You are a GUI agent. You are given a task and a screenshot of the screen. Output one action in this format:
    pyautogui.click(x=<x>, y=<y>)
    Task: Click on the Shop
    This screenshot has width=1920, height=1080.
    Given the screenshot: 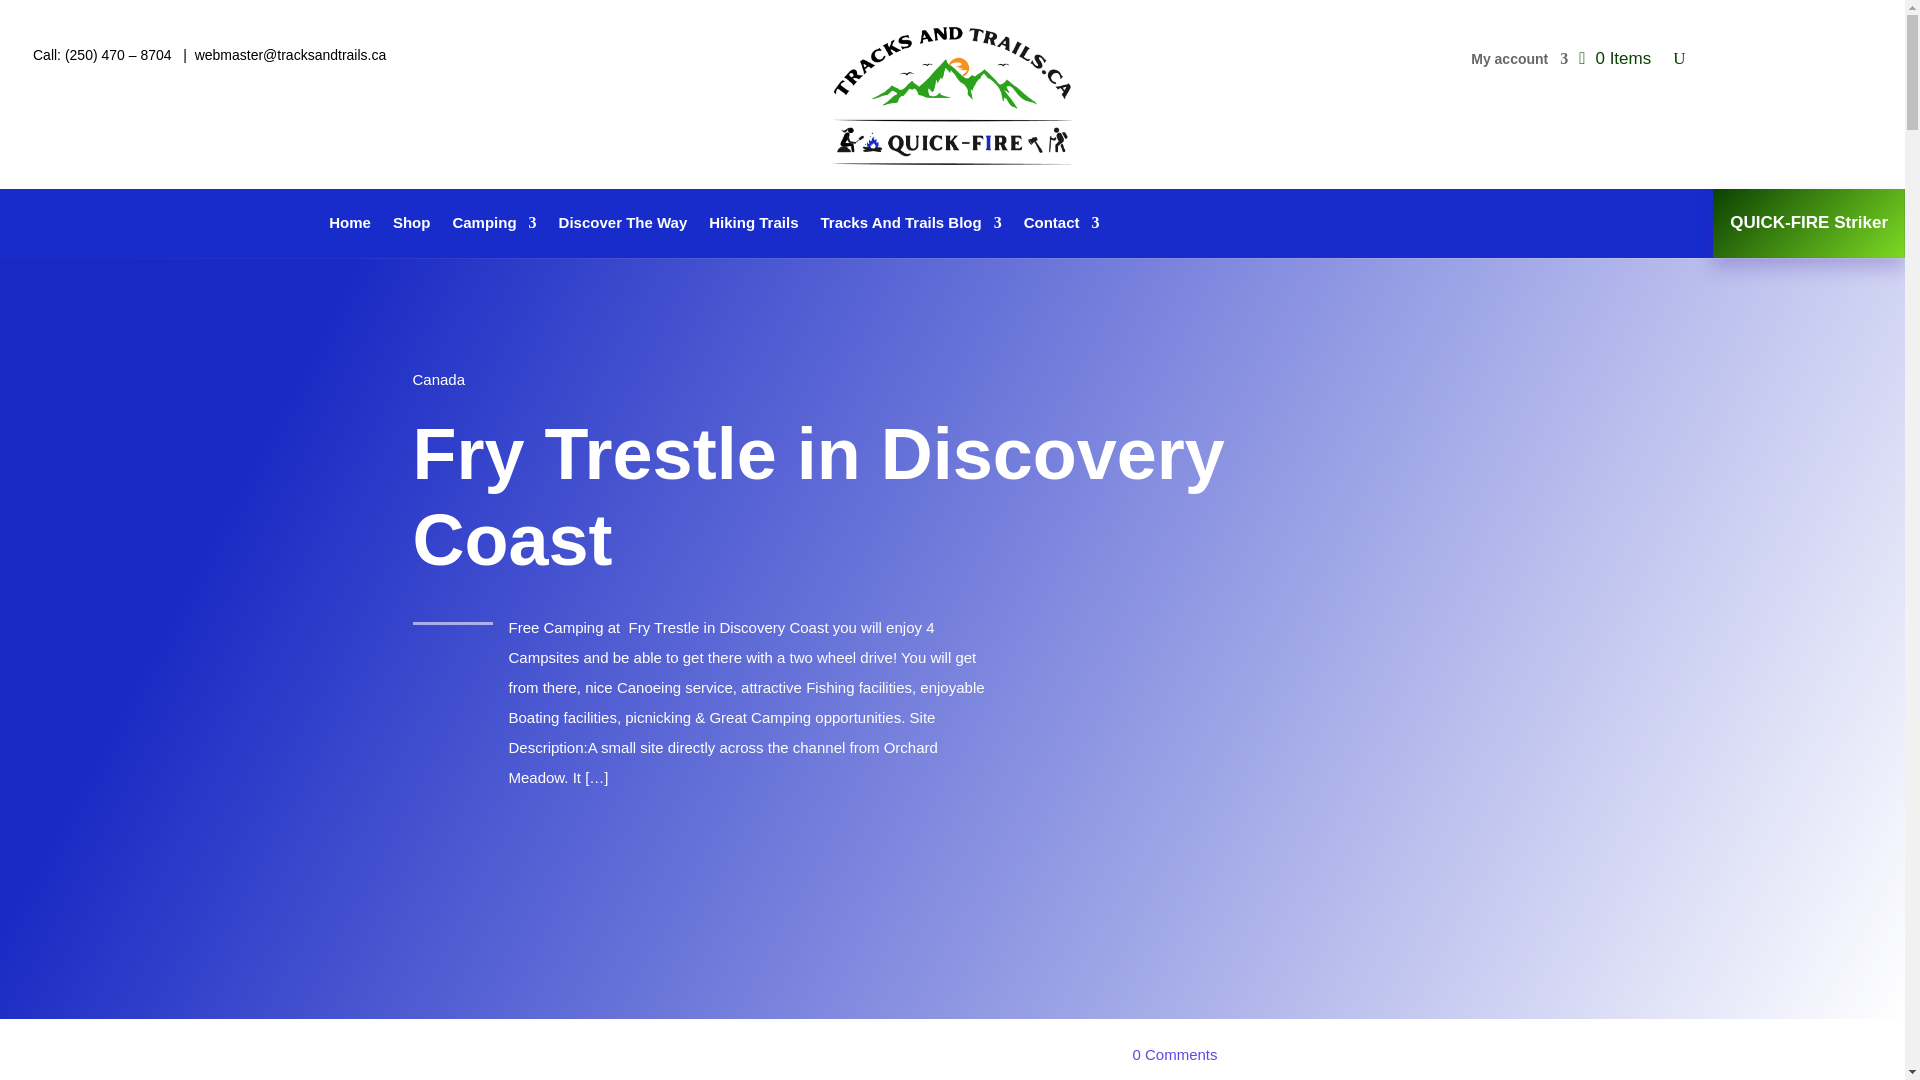 What is the action you would take?
    pyautogui.click(x=412, y=226)
    